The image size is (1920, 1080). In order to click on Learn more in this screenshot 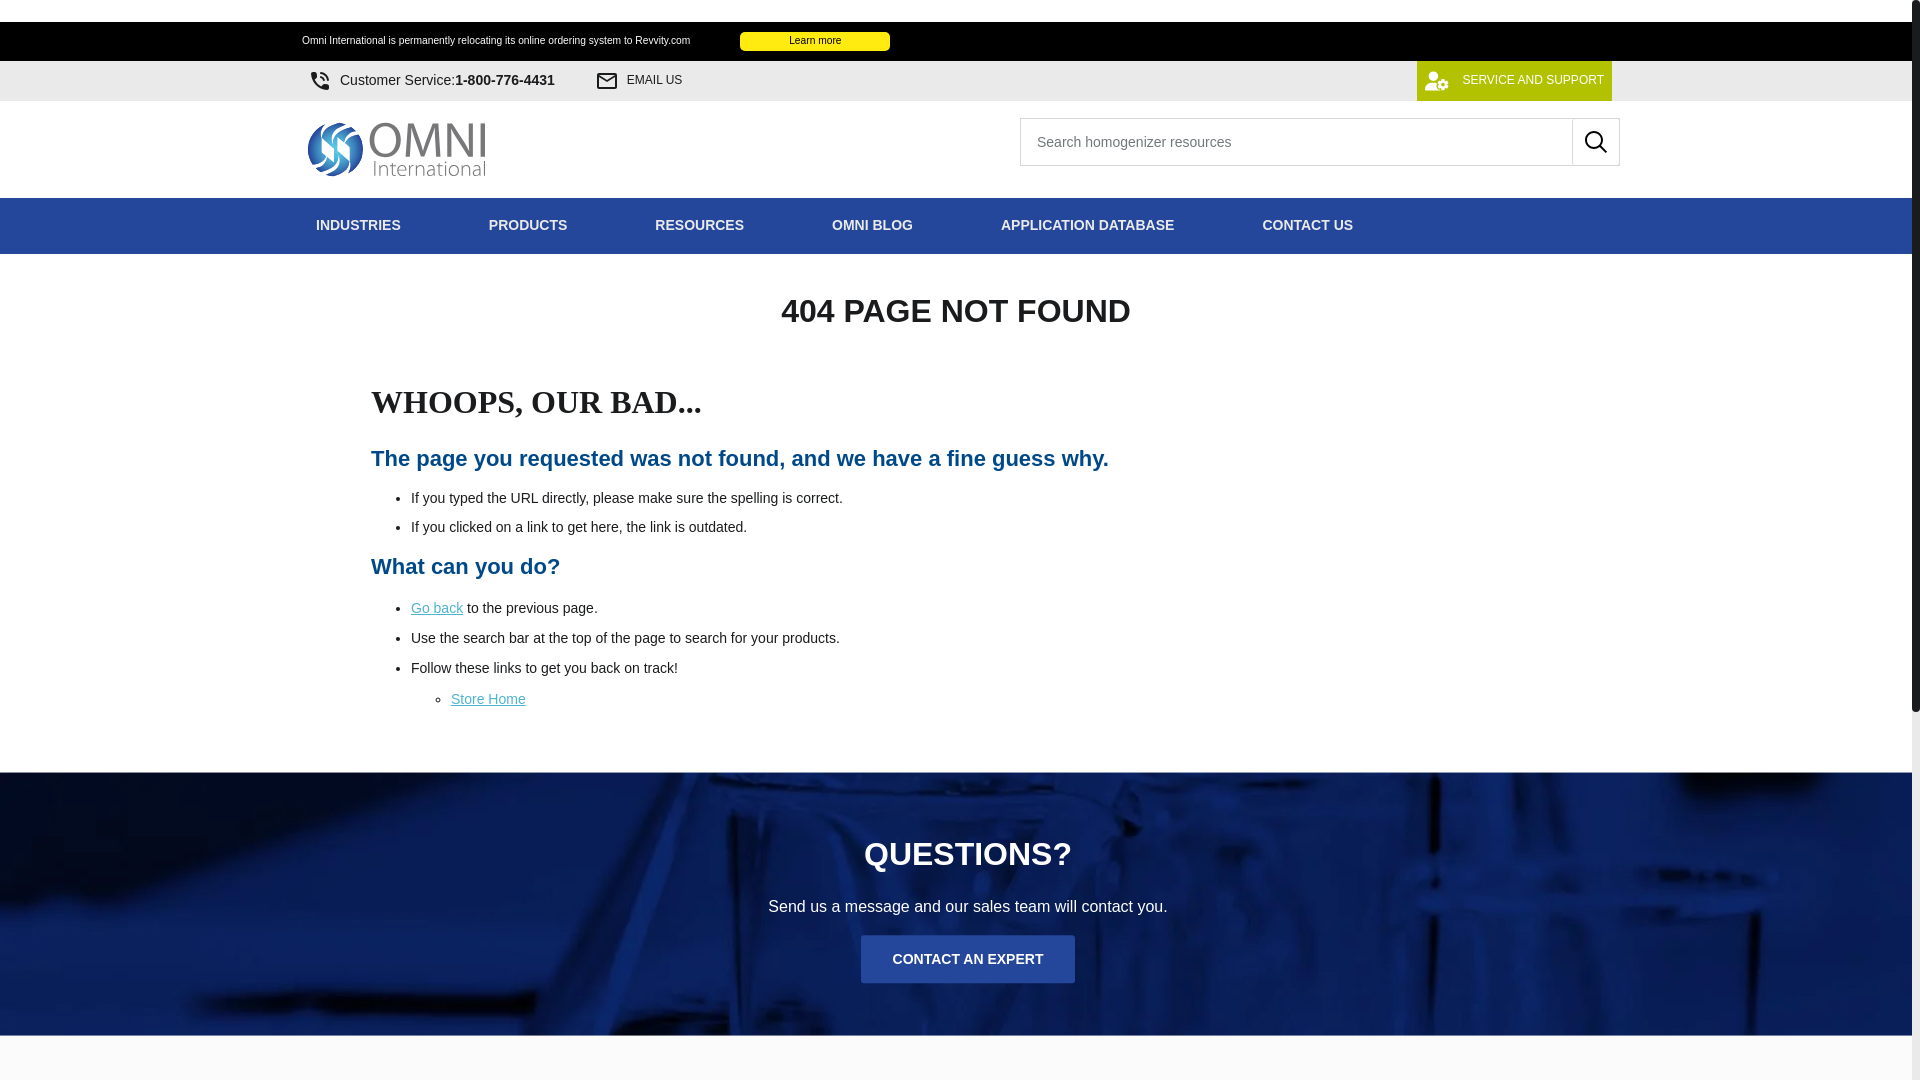, I will do `click(639, 80)`.